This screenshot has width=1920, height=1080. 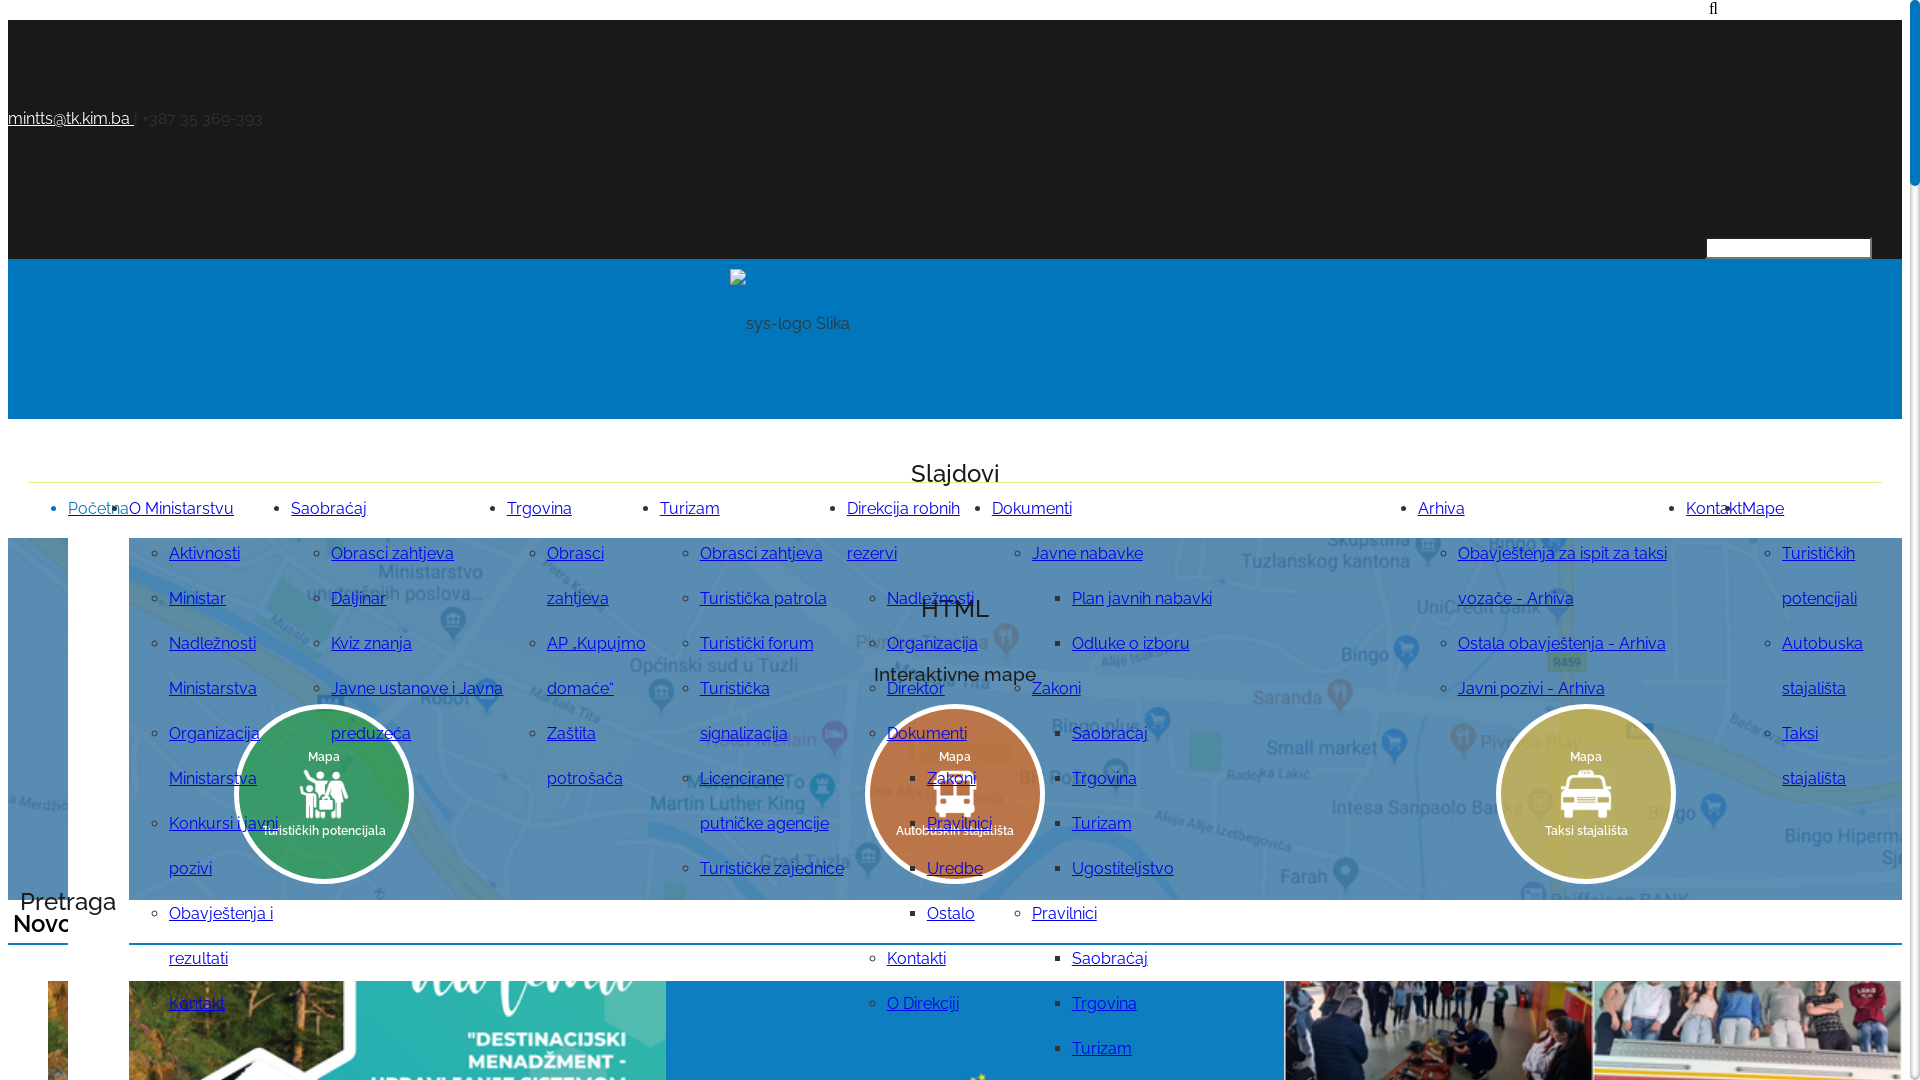 I want to click on Trgovina, so click(x=1104, y=778).